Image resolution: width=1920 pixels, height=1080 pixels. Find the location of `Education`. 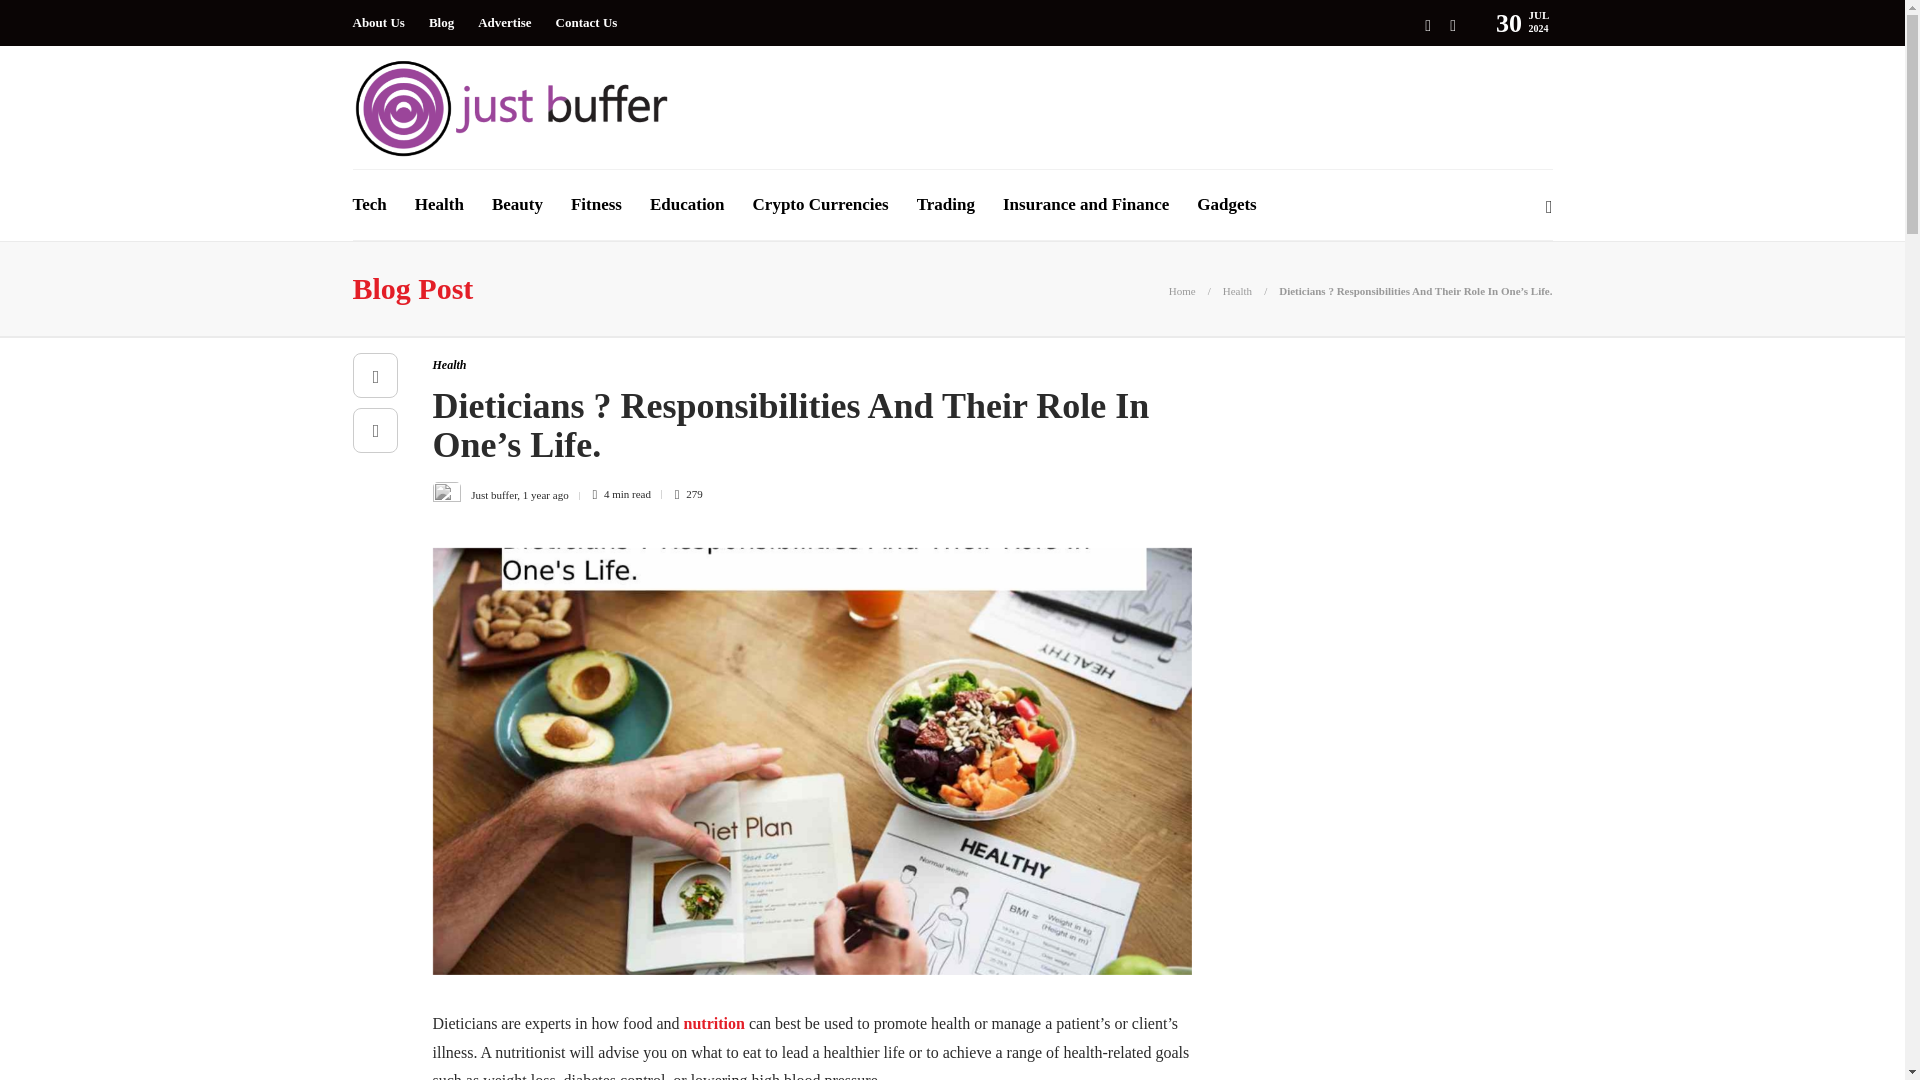

Education is located at coordinates (688, 204).